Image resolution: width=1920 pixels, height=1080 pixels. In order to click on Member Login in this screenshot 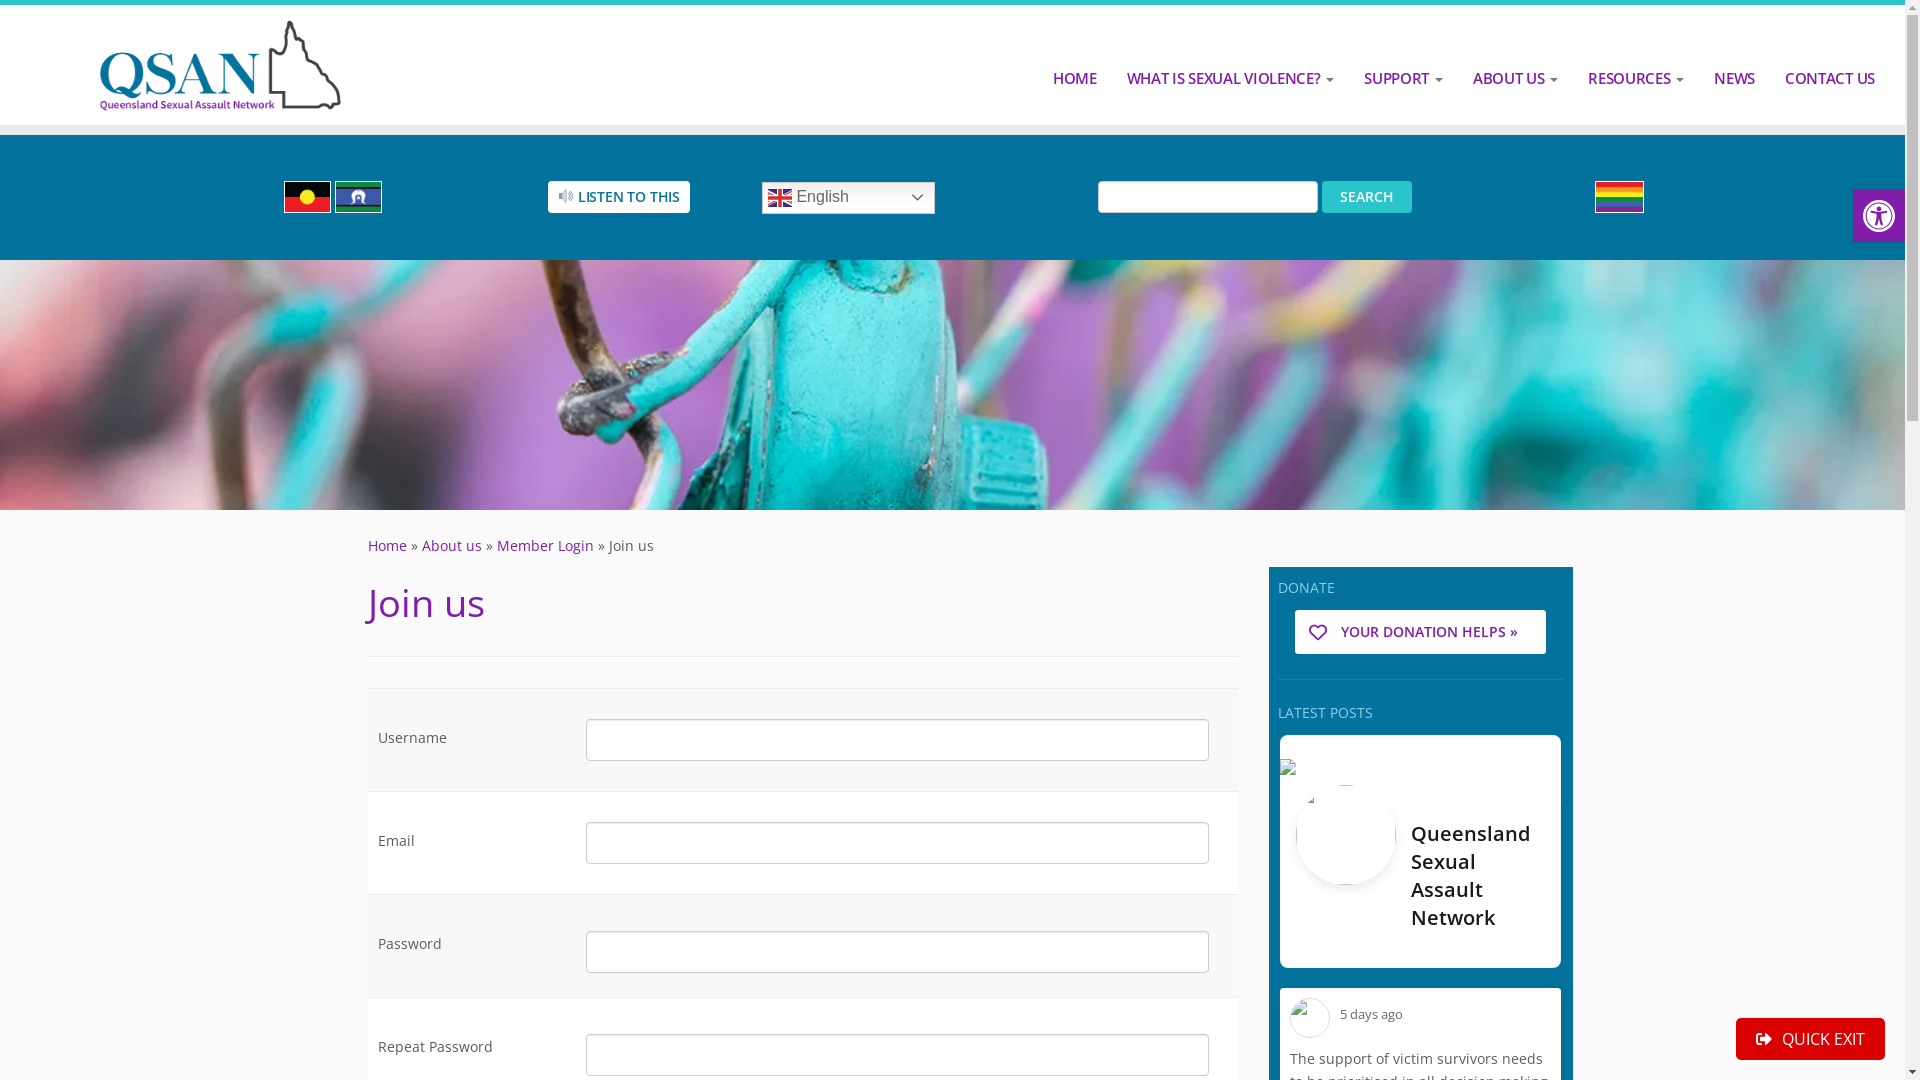, I will do `click(544, 546)`.